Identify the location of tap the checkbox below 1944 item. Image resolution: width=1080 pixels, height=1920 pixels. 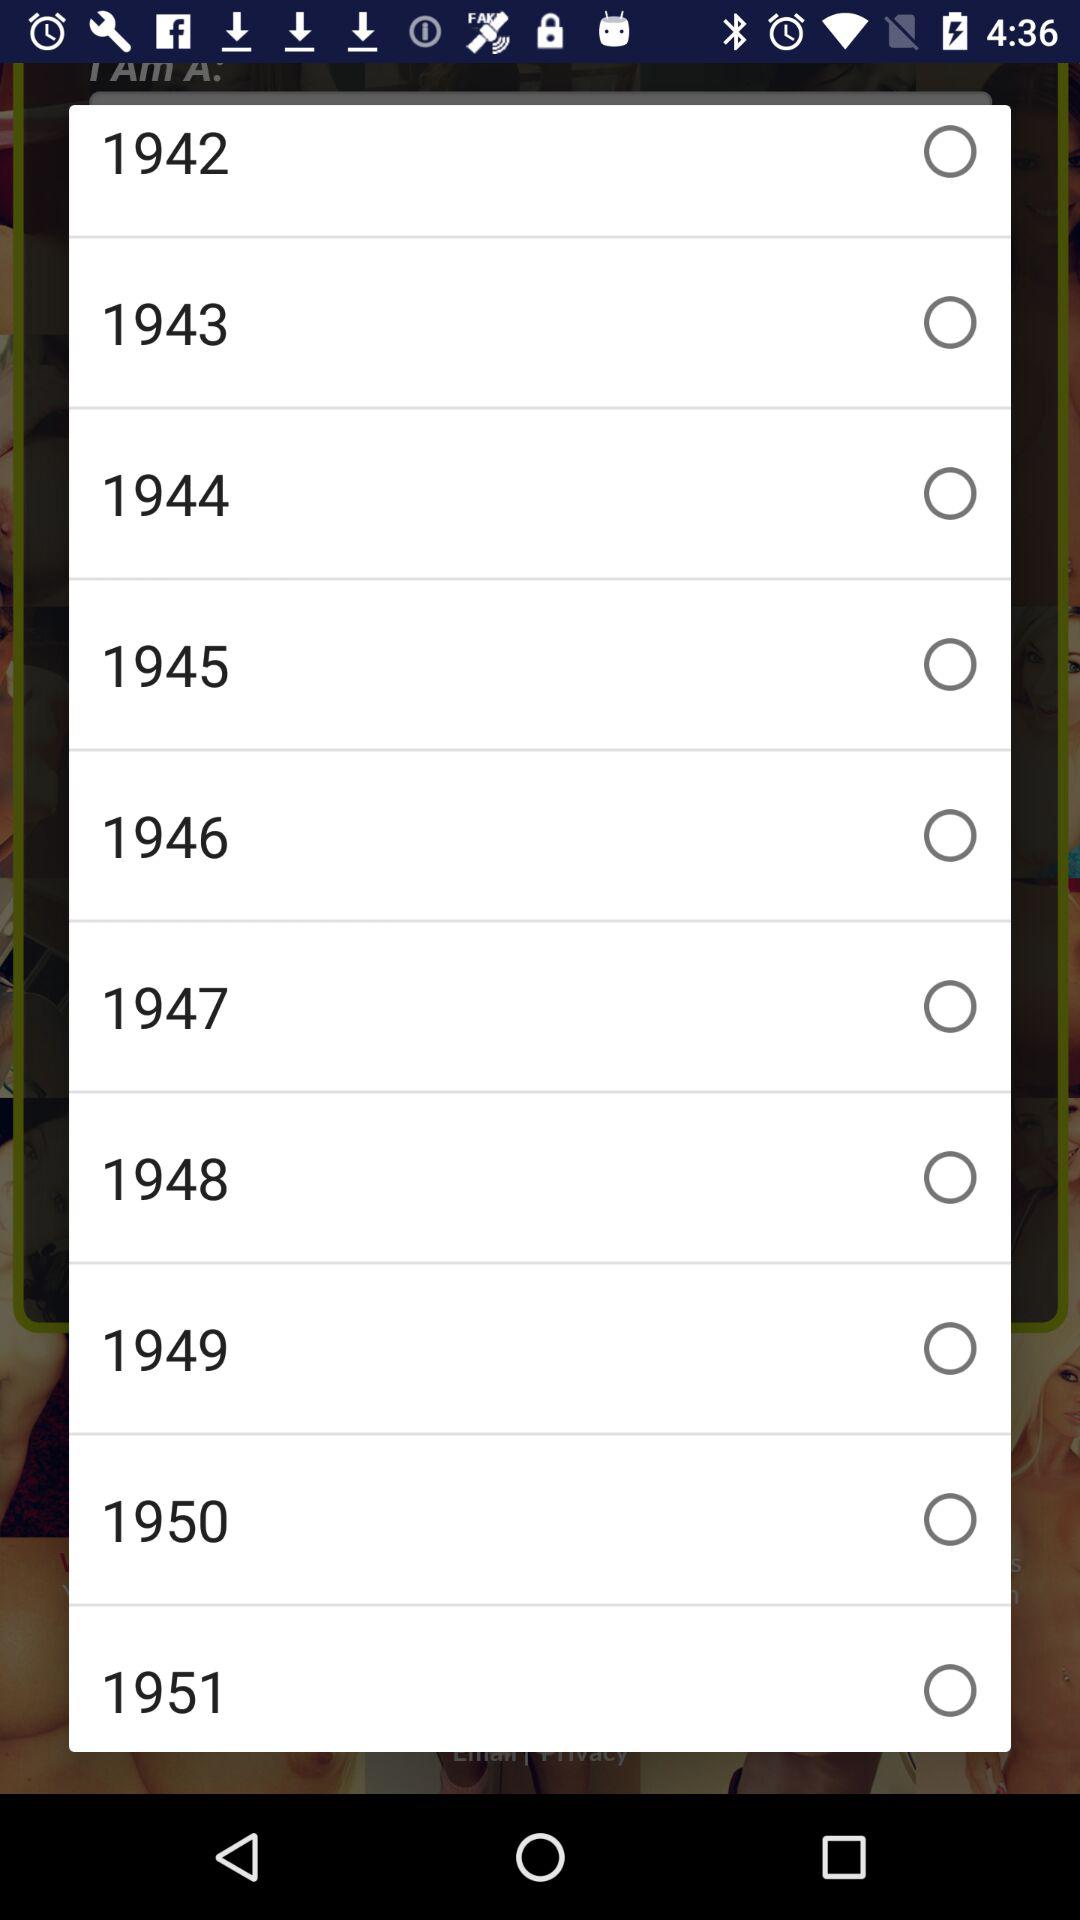
(540, 664).